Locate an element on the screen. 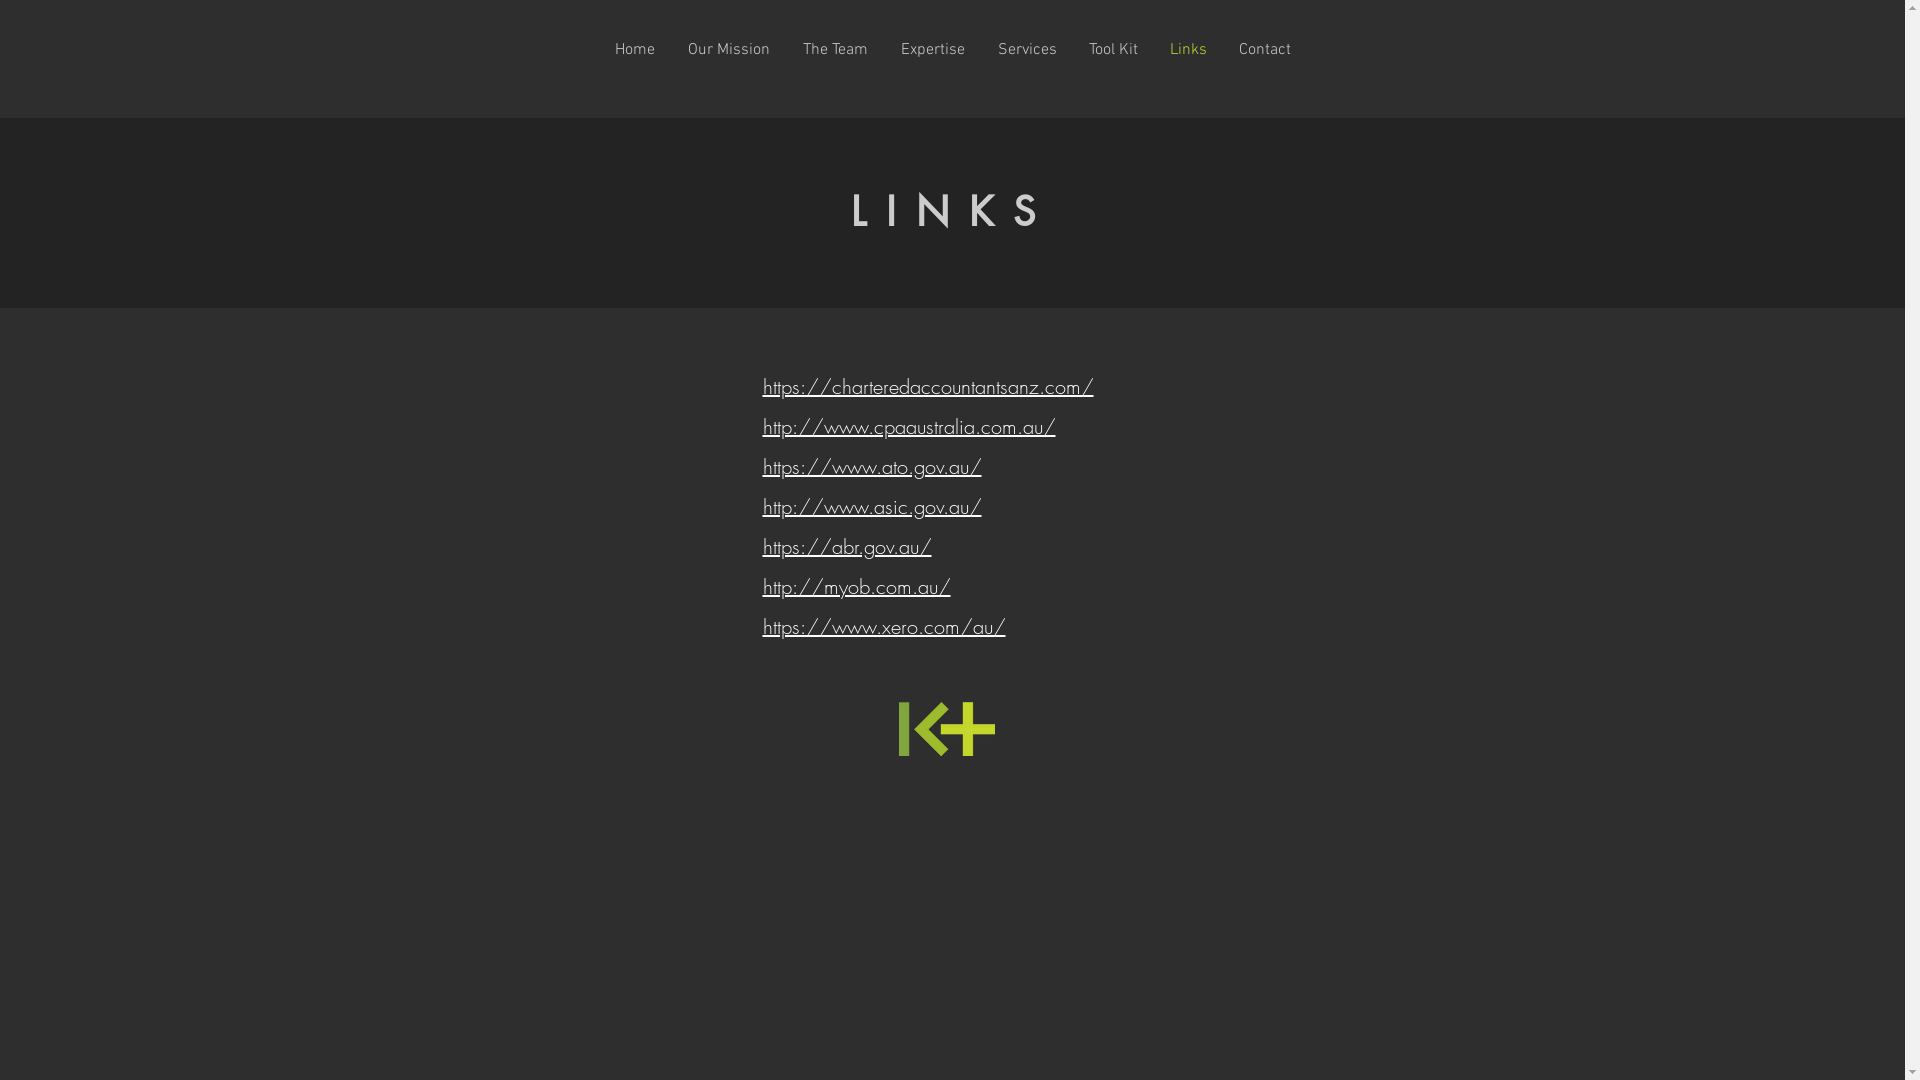  Contact is located at coordinates (1264, 50).